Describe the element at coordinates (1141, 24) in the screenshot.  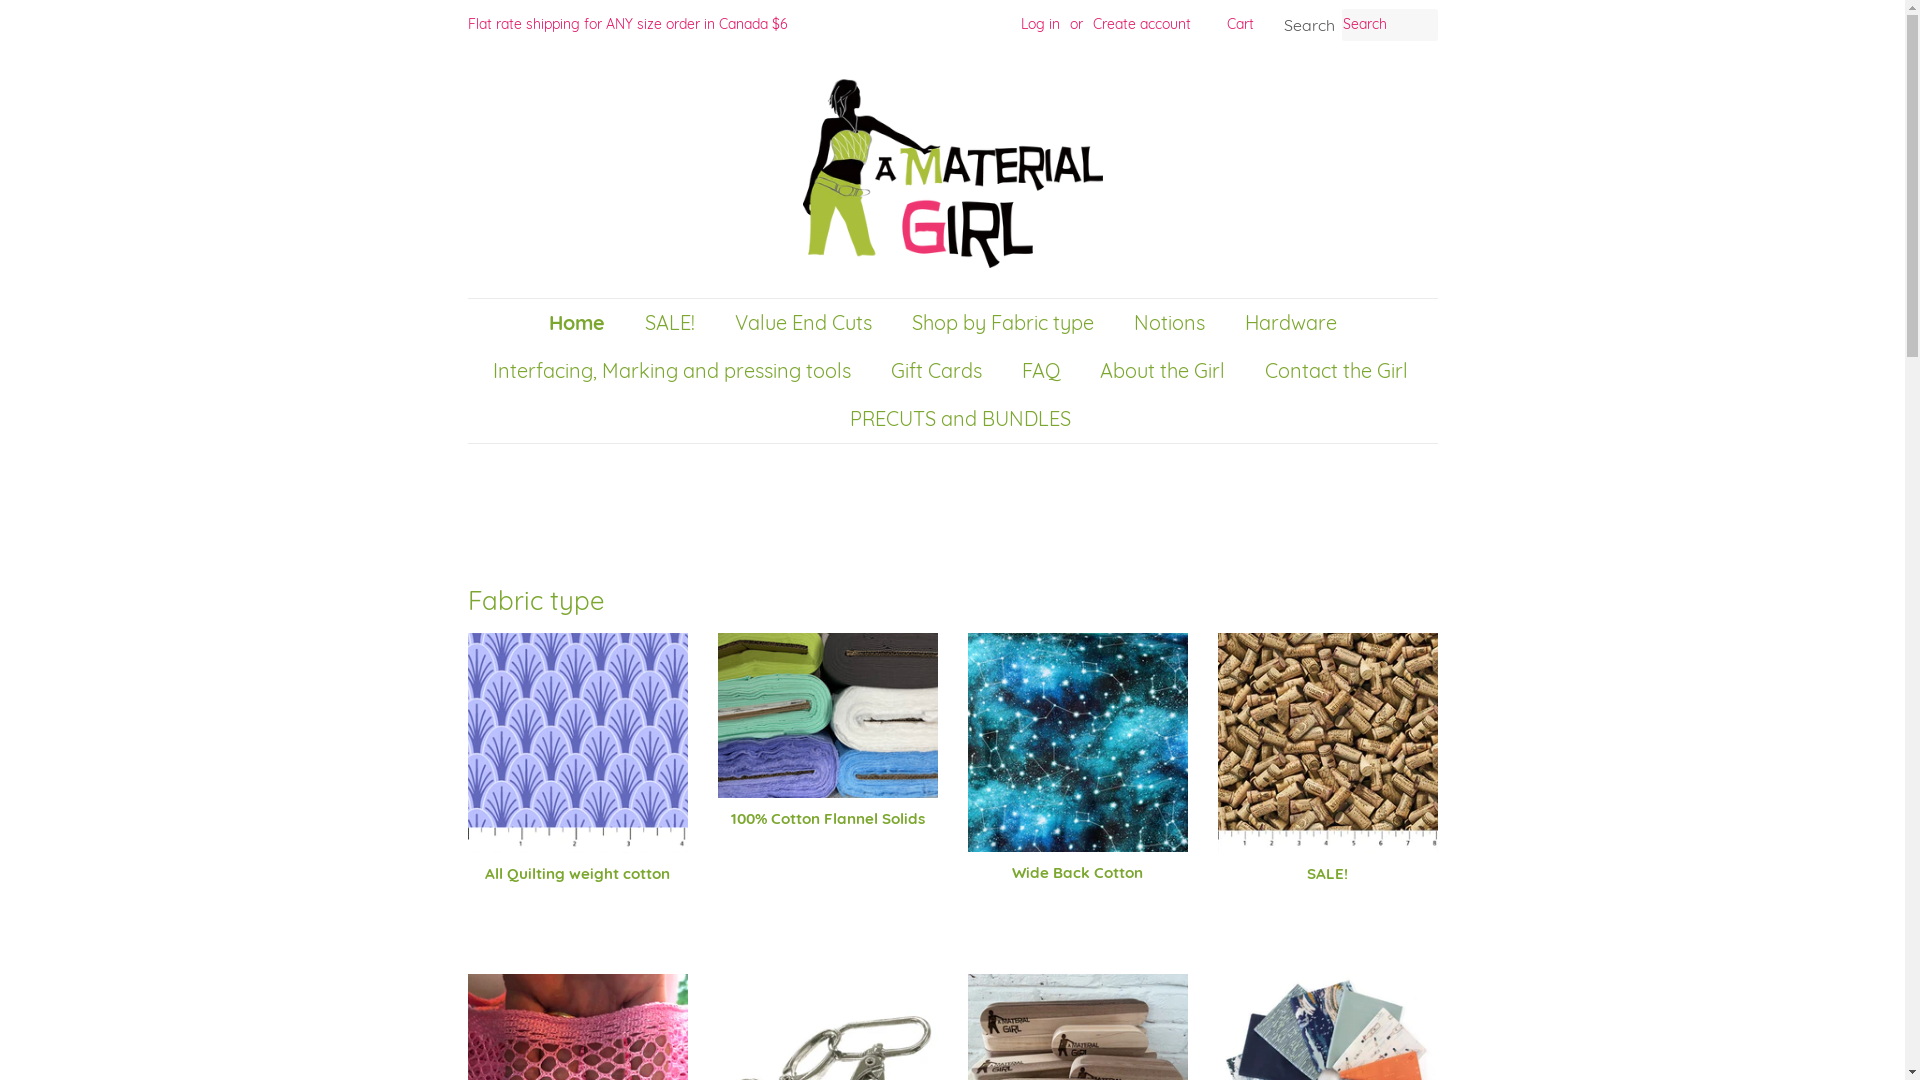
I see `Create account` at that location.